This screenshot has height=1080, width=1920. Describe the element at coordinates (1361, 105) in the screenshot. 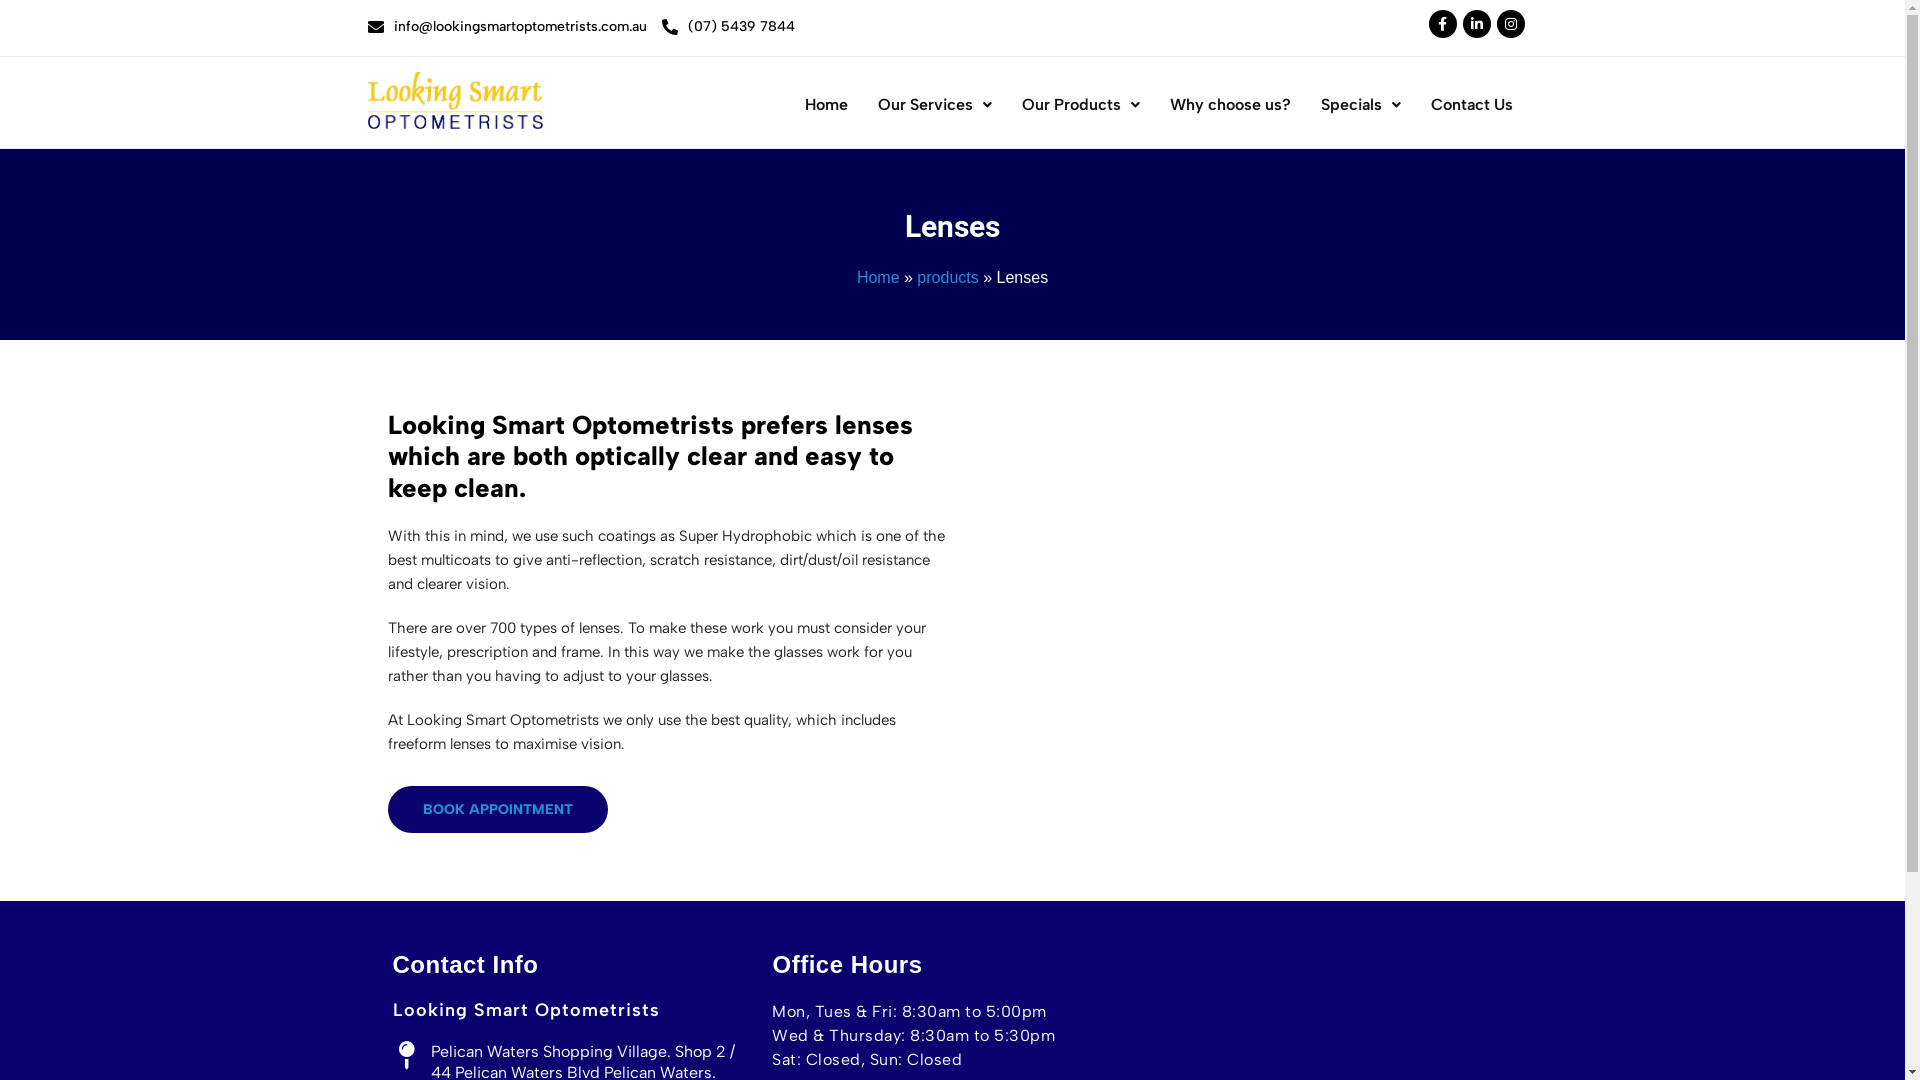

I see `Specials` at that location.